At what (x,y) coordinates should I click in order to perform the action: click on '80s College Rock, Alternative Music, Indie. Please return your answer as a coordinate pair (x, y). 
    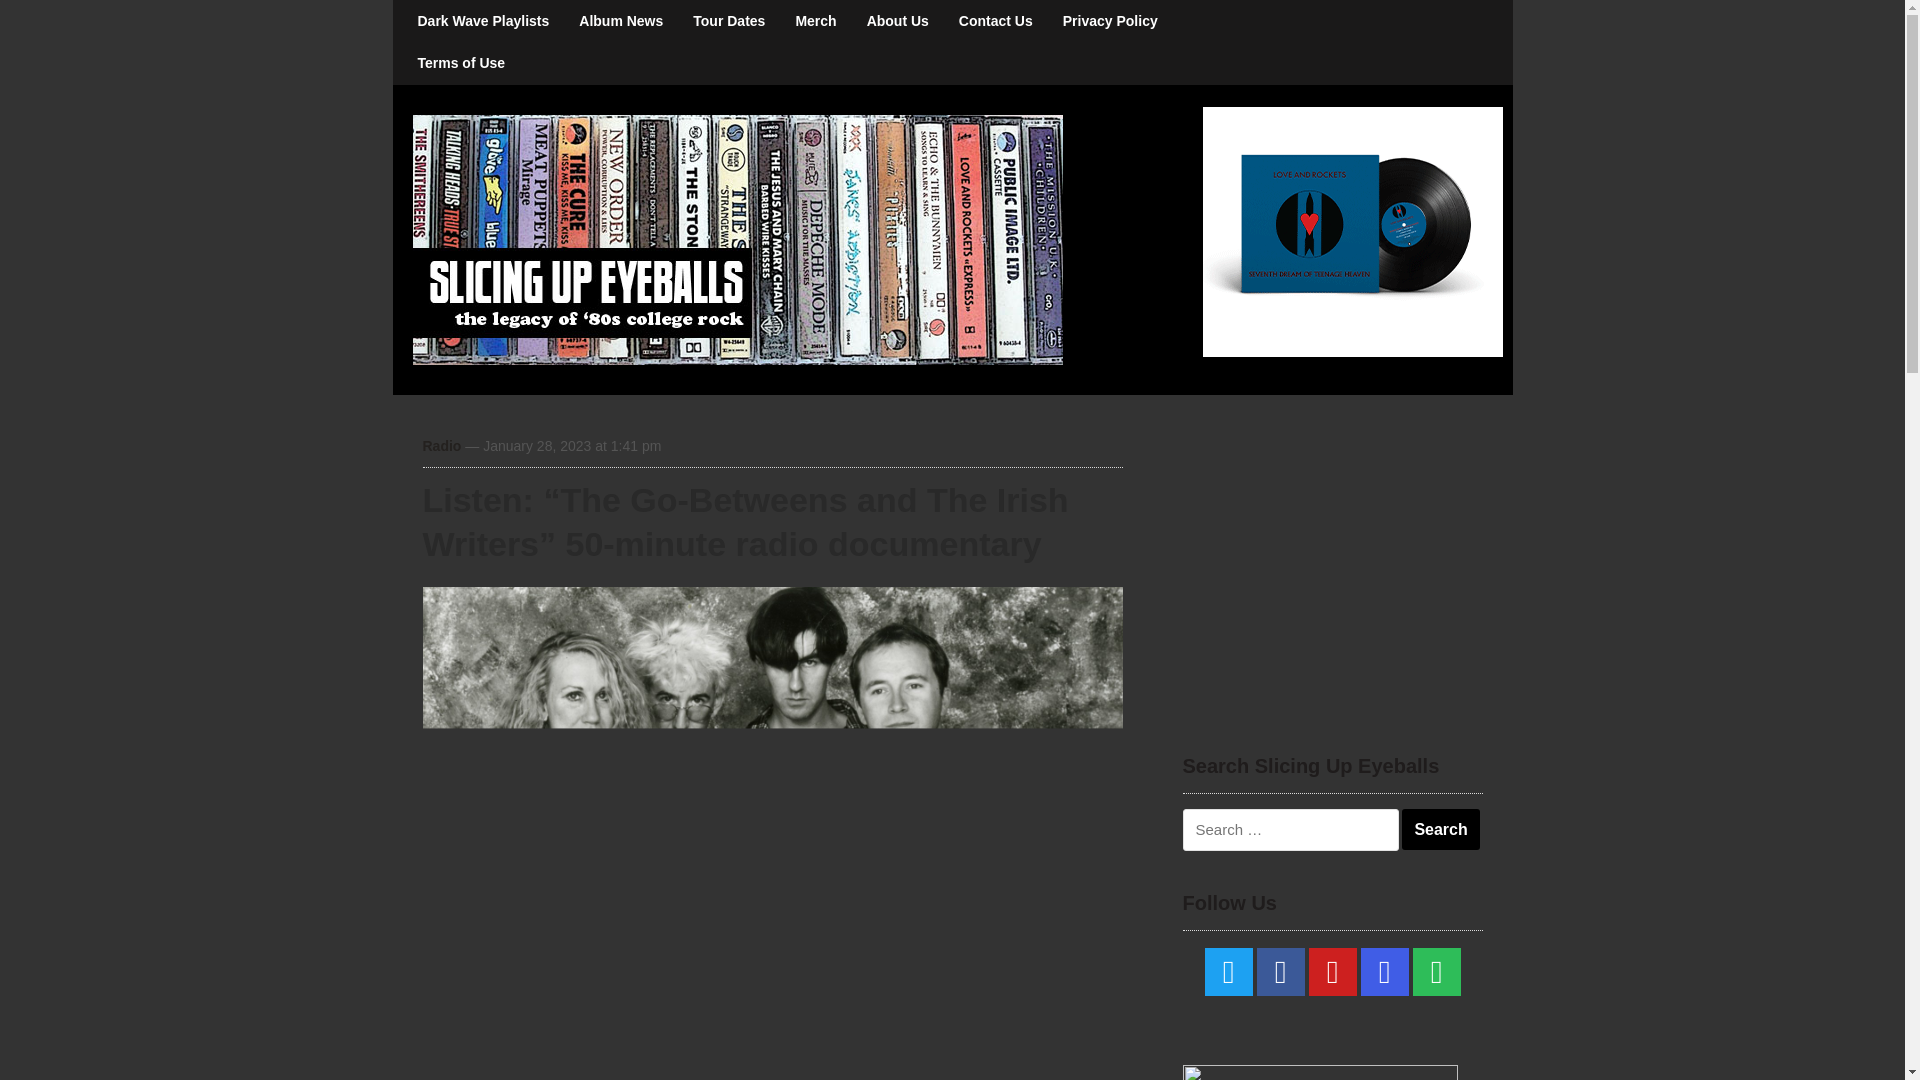
    Looking at the image, I should click on (736, 238).